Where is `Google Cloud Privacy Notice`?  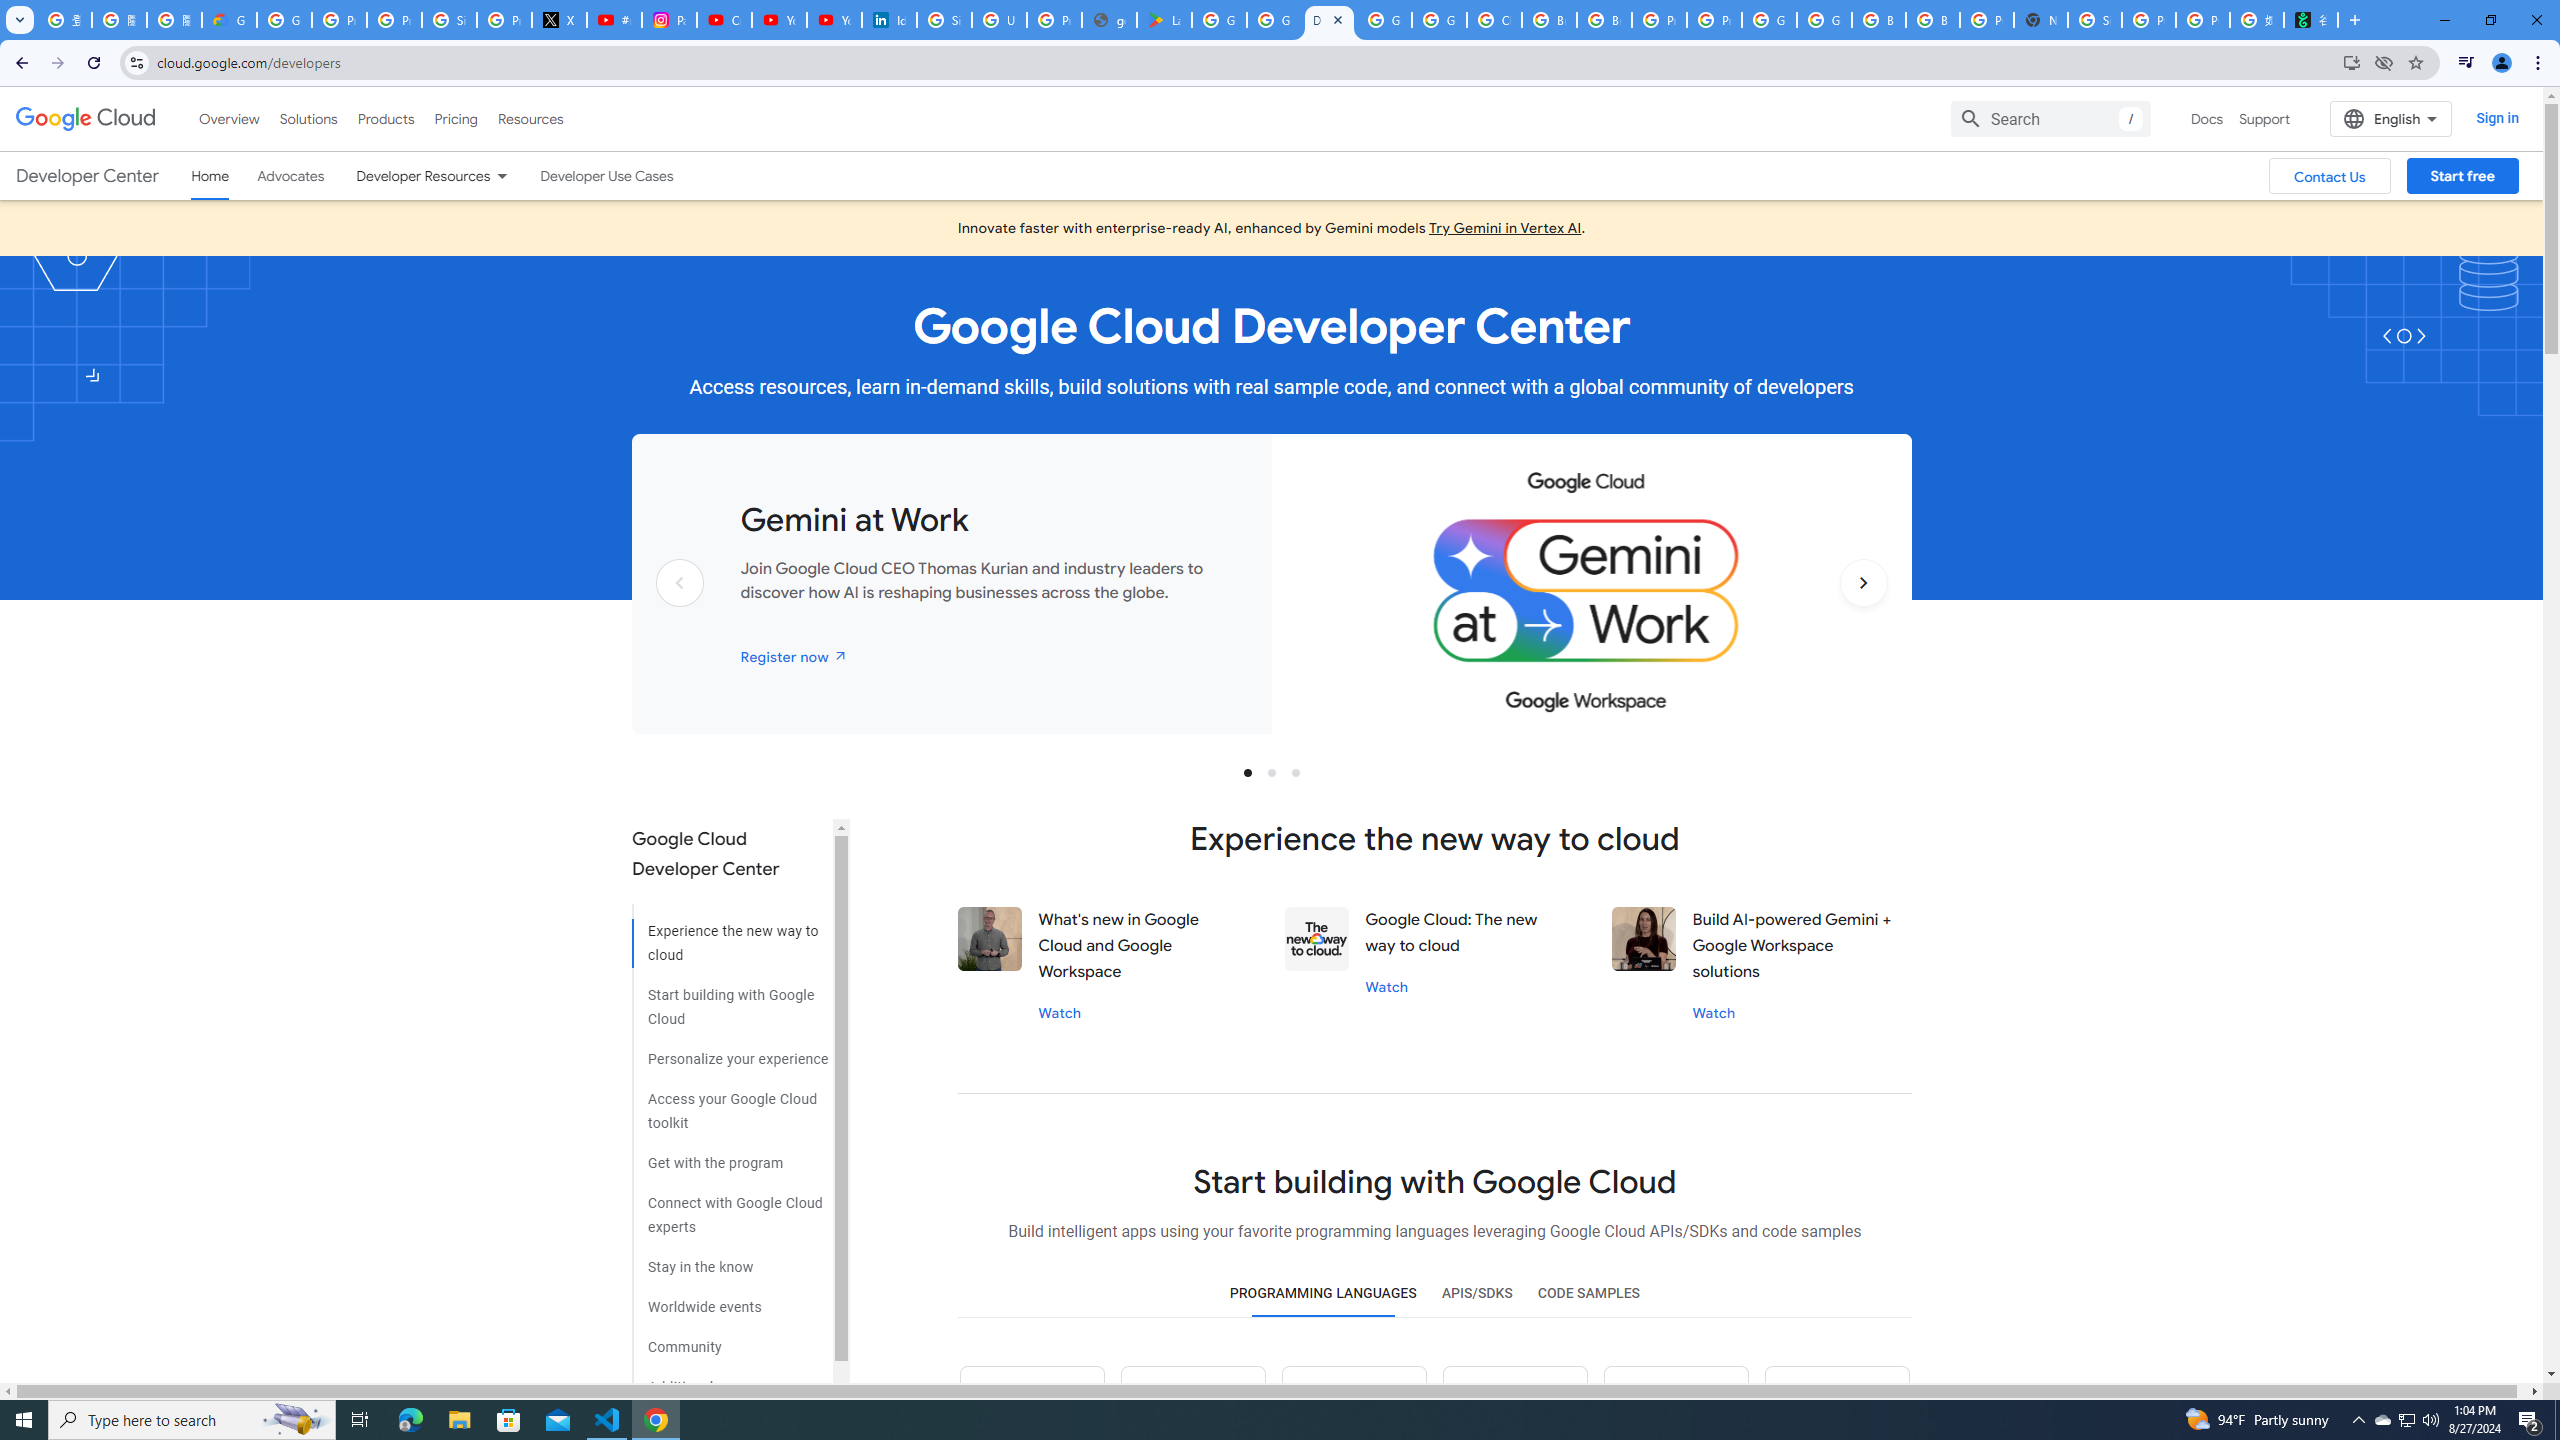 Google Cloud Privacy Notice is located at coordinates (229, 20).